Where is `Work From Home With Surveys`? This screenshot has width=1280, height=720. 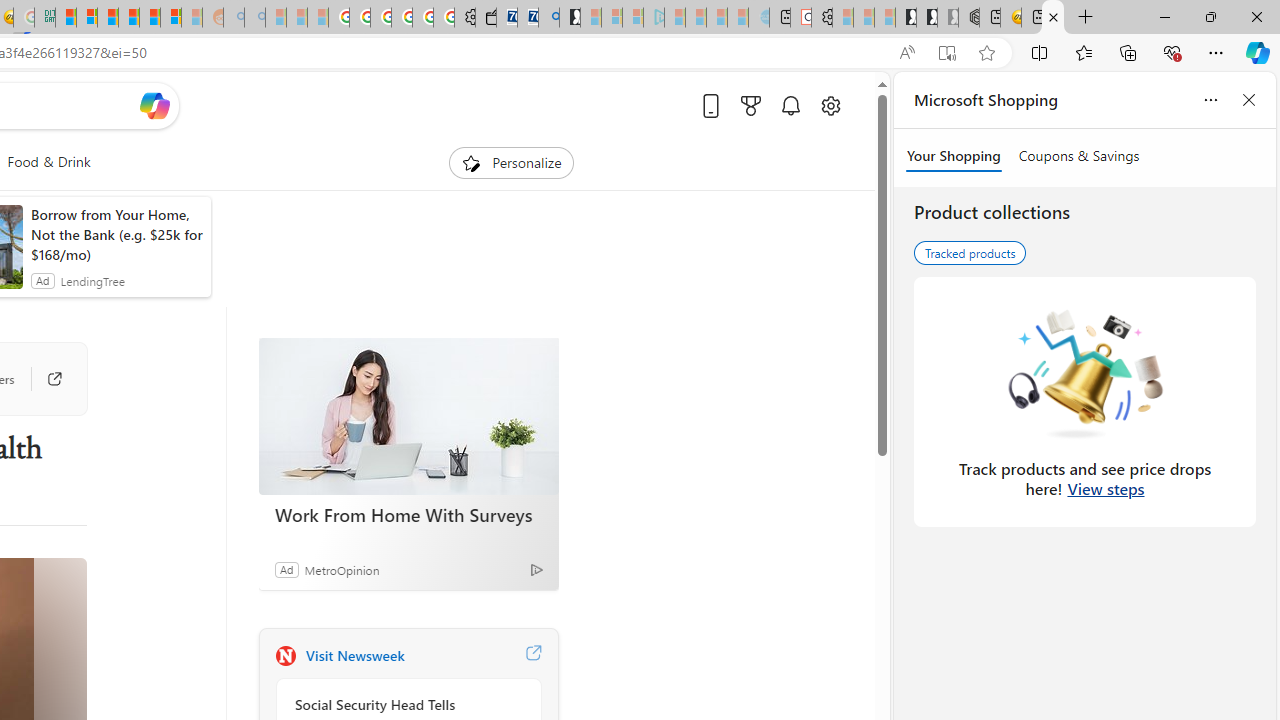 Work From Home With Surveys is located at coordinates (408, 515).